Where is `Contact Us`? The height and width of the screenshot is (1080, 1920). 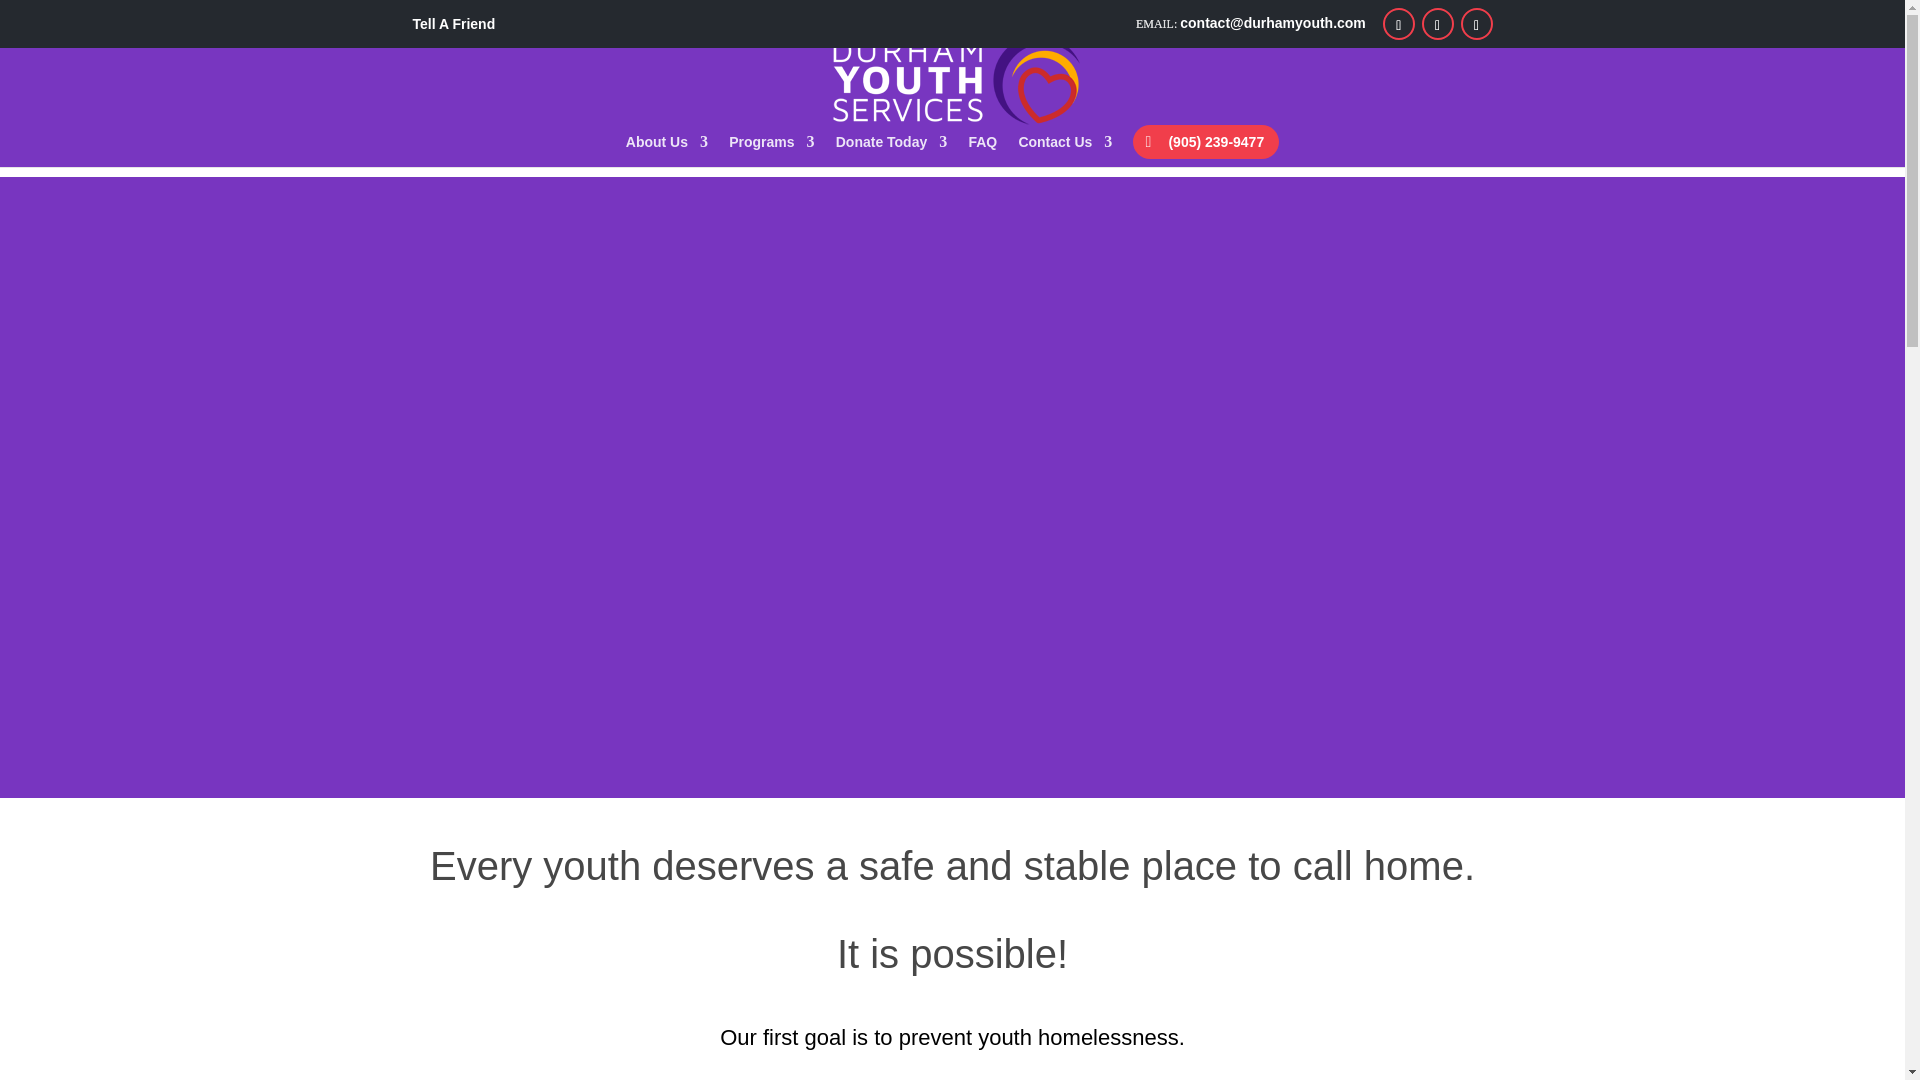
Contact Us is located at coordinates (1064, 151).